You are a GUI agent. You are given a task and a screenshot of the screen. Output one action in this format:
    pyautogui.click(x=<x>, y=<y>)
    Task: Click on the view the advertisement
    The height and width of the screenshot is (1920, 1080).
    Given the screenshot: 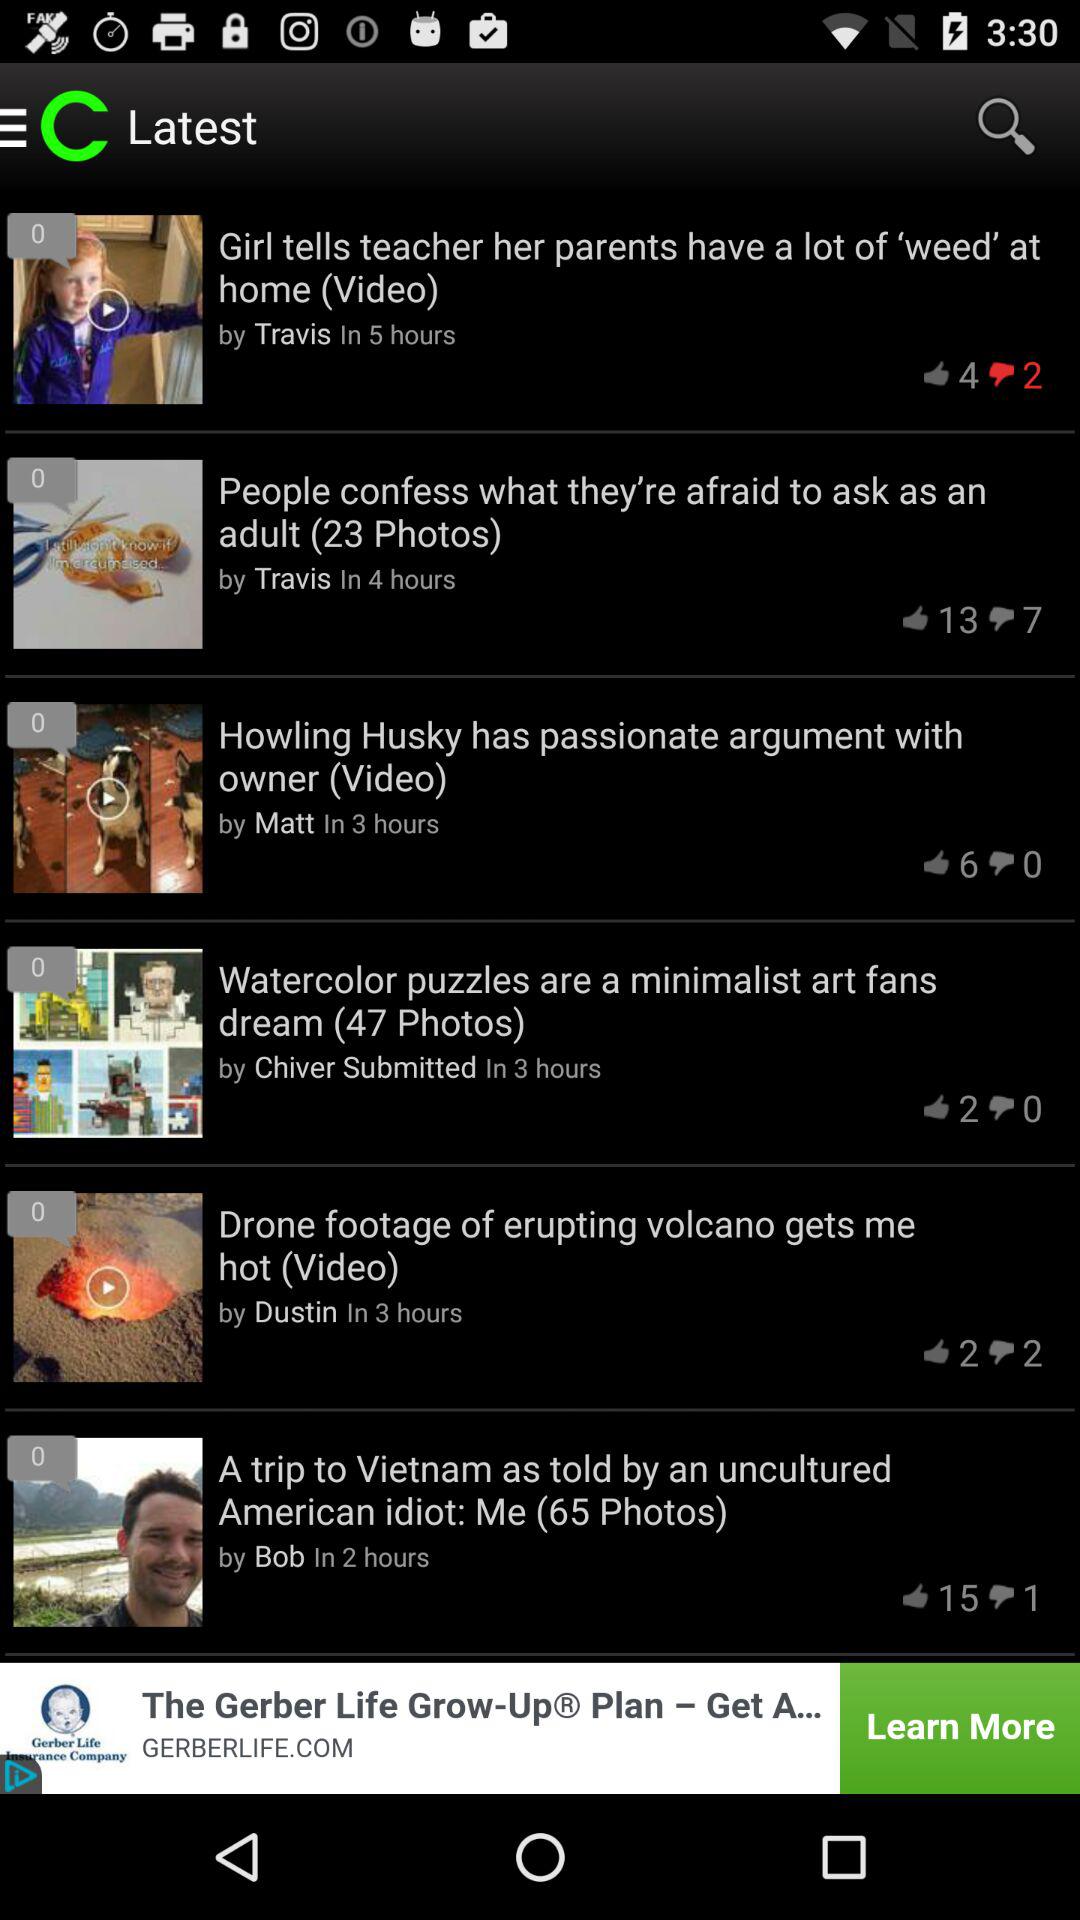 What is the action you would take?
    pyautogui.click(x=540, y=1728)
    